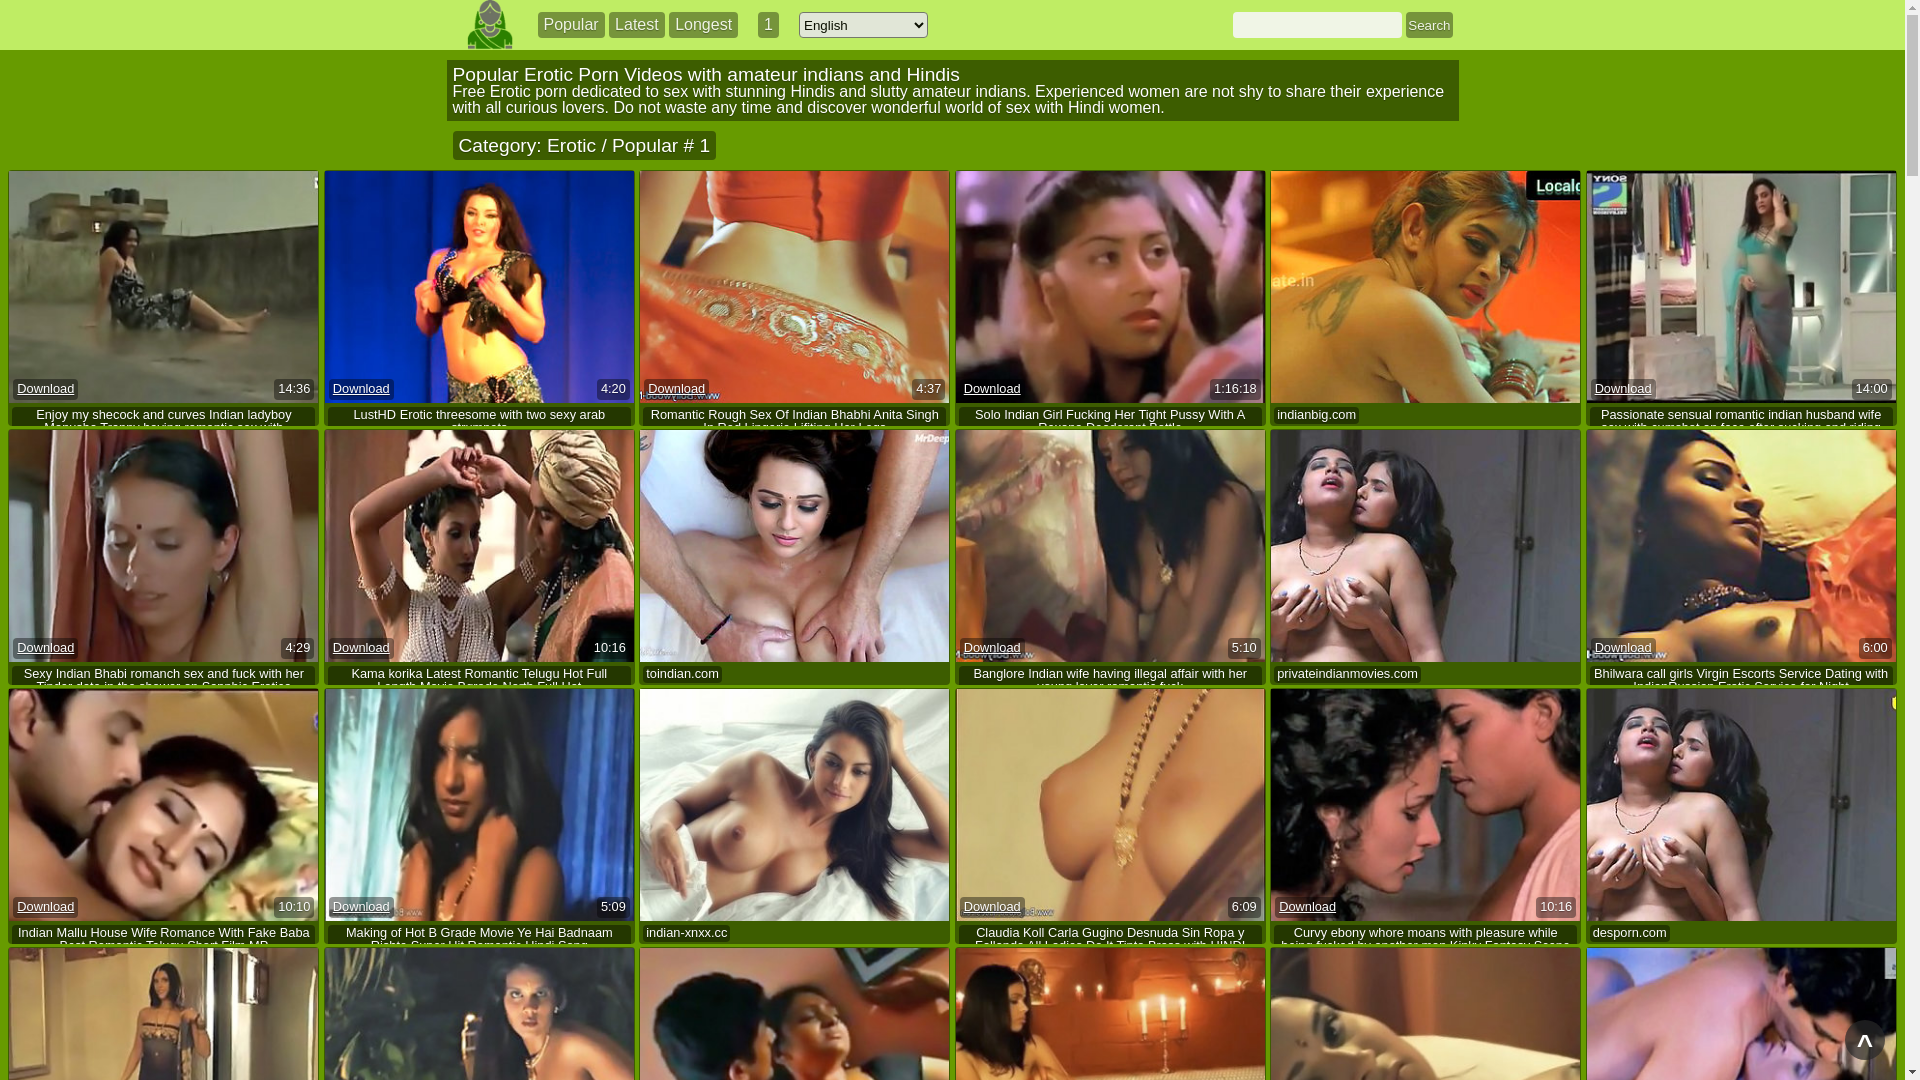  I want to click on Download, so click(992, 908).